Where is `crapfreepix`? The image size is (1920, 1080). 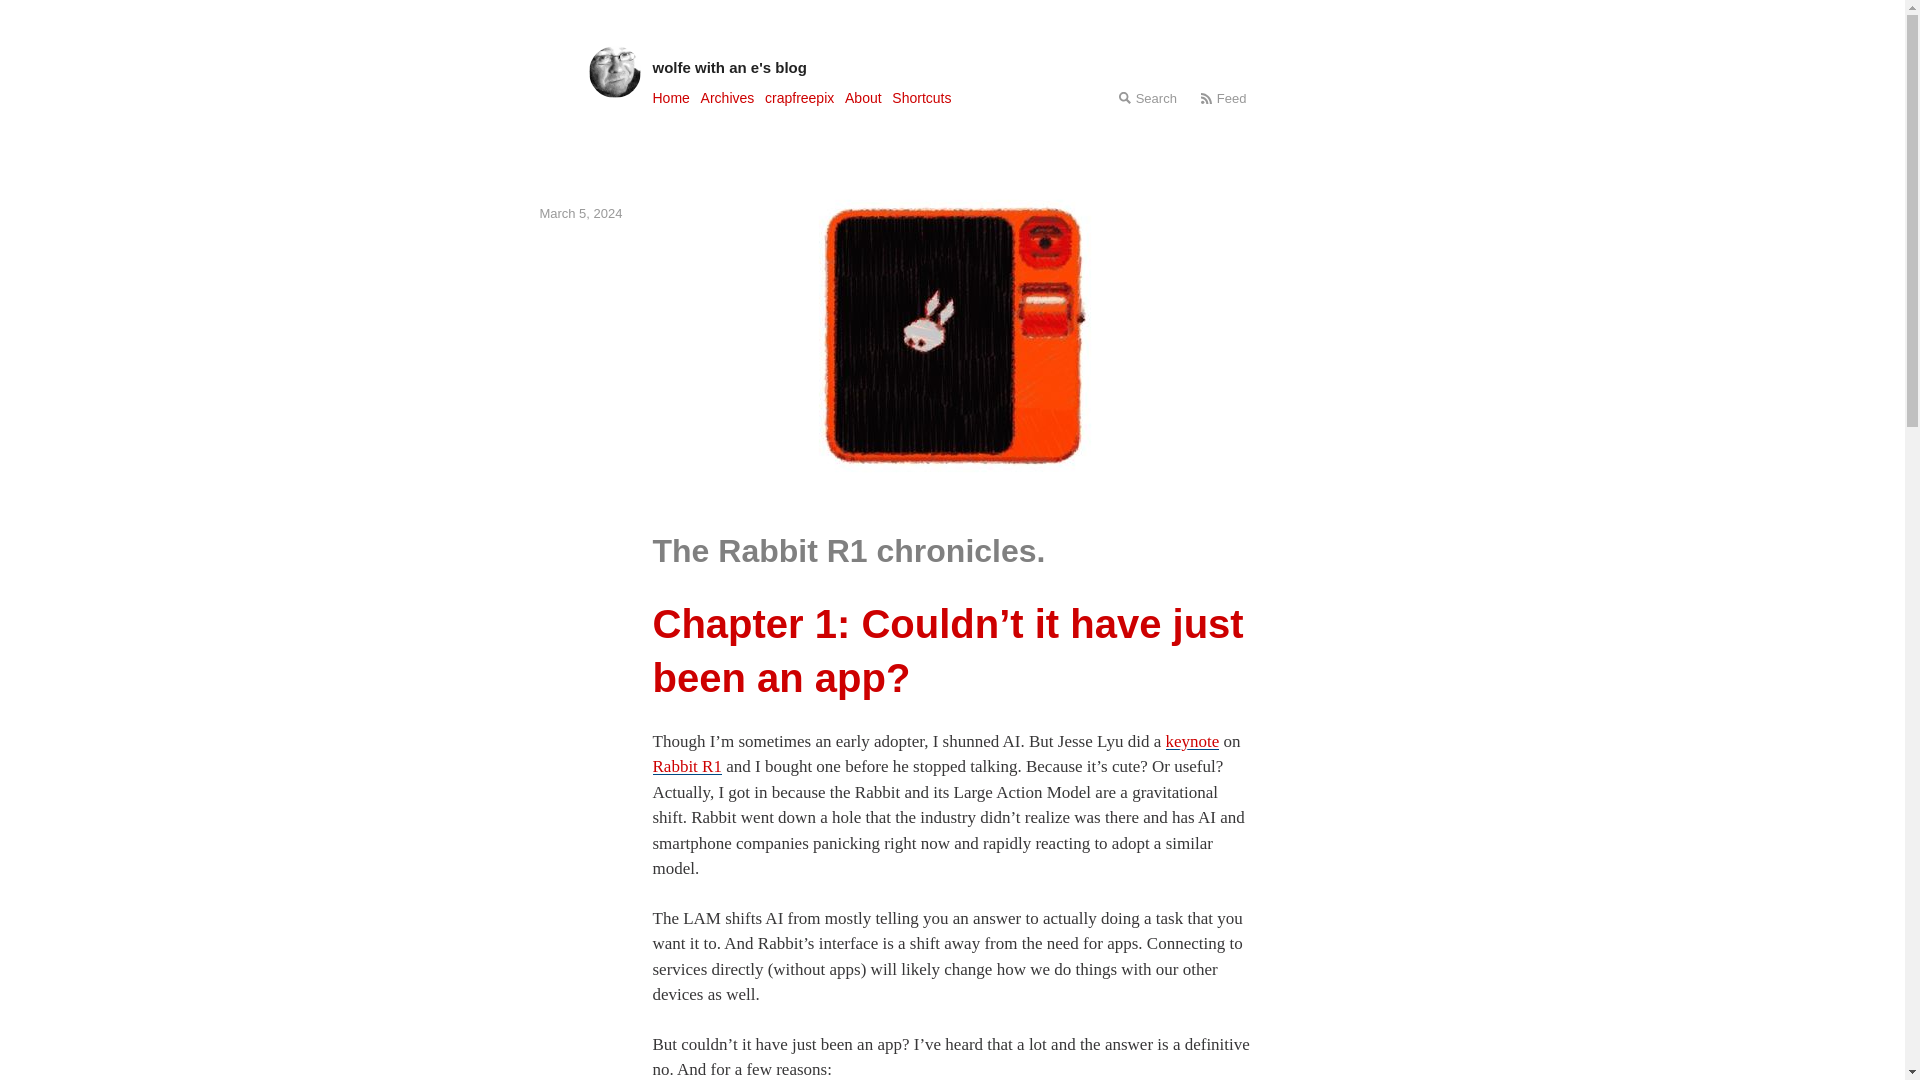 crapfreepix is located at coordinates (798, 97).